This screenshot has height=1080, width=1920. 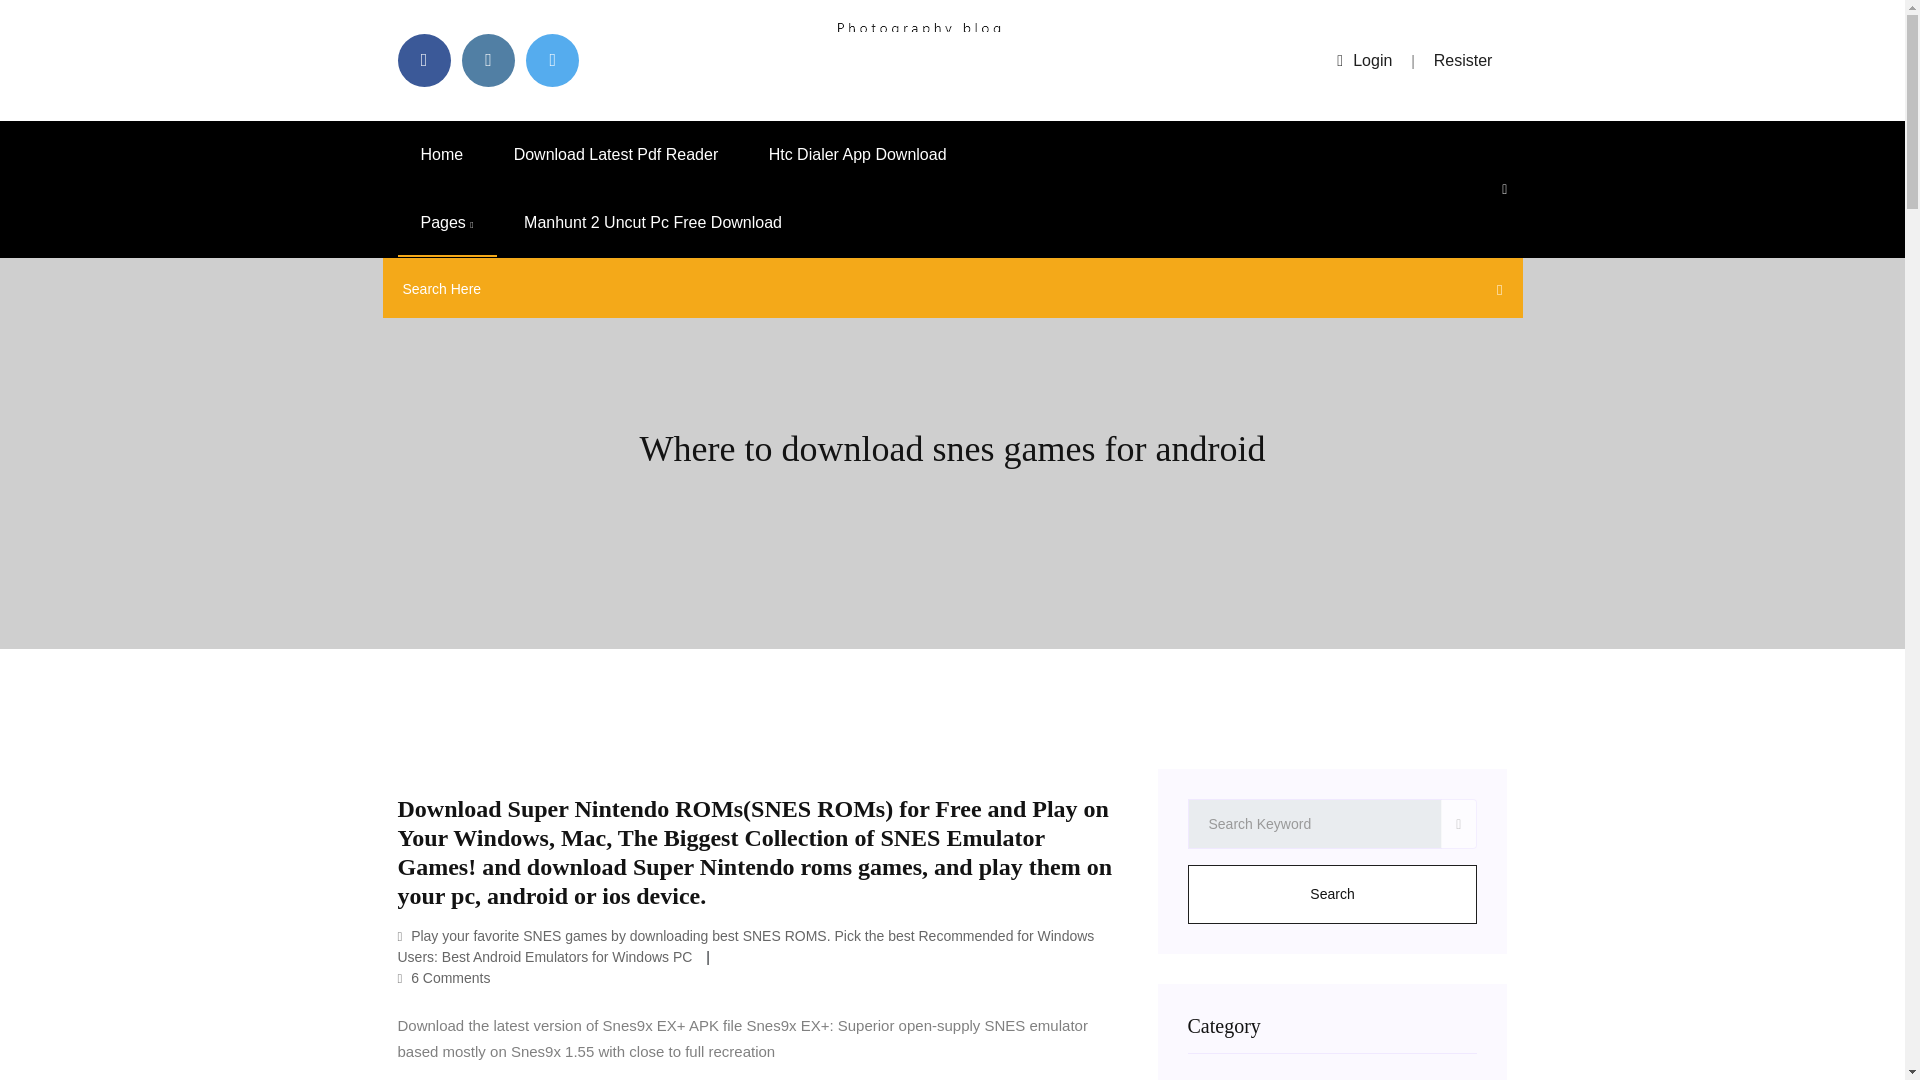 What do you see at coordinates (447, 223) in the screenshot?
I see `Pages` at bounding box center [447, 223].